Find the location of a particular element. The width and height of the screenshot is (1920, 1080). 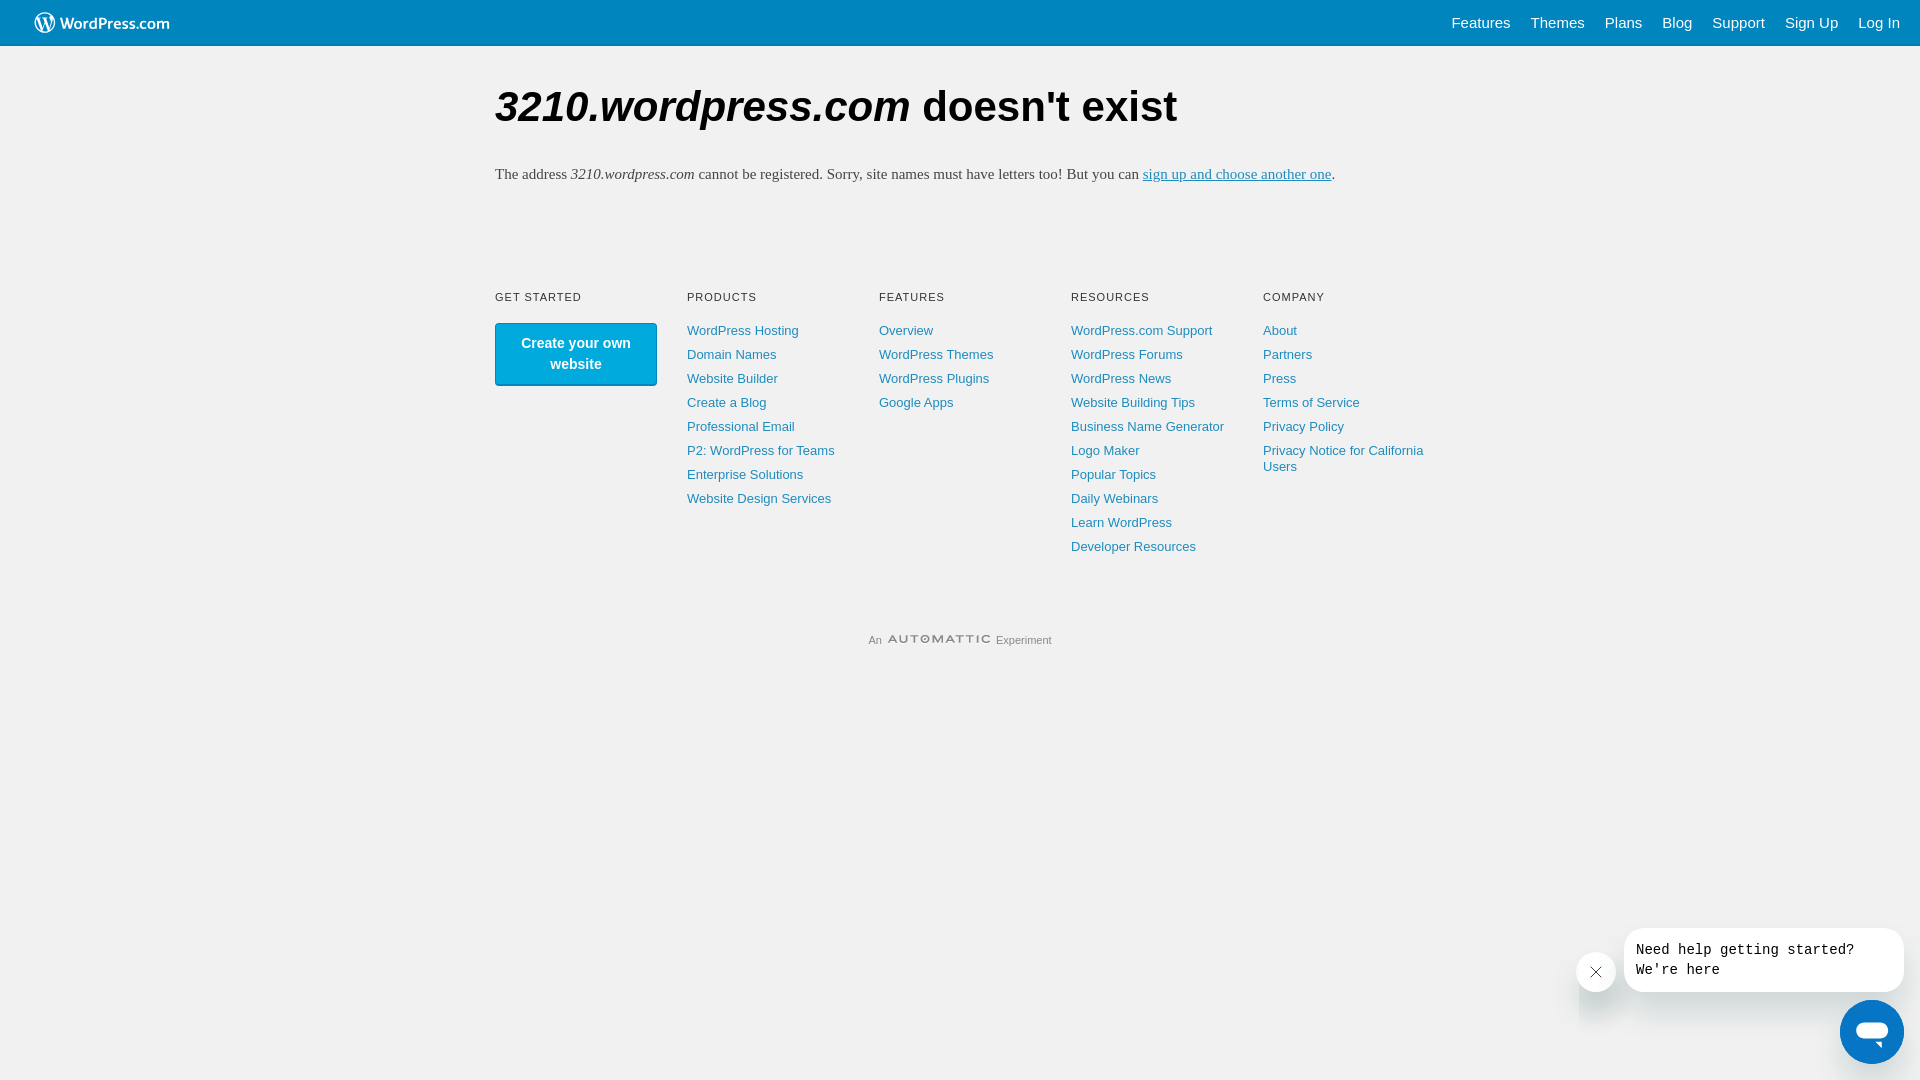

Message from company is located at coordinates (1764, 960).